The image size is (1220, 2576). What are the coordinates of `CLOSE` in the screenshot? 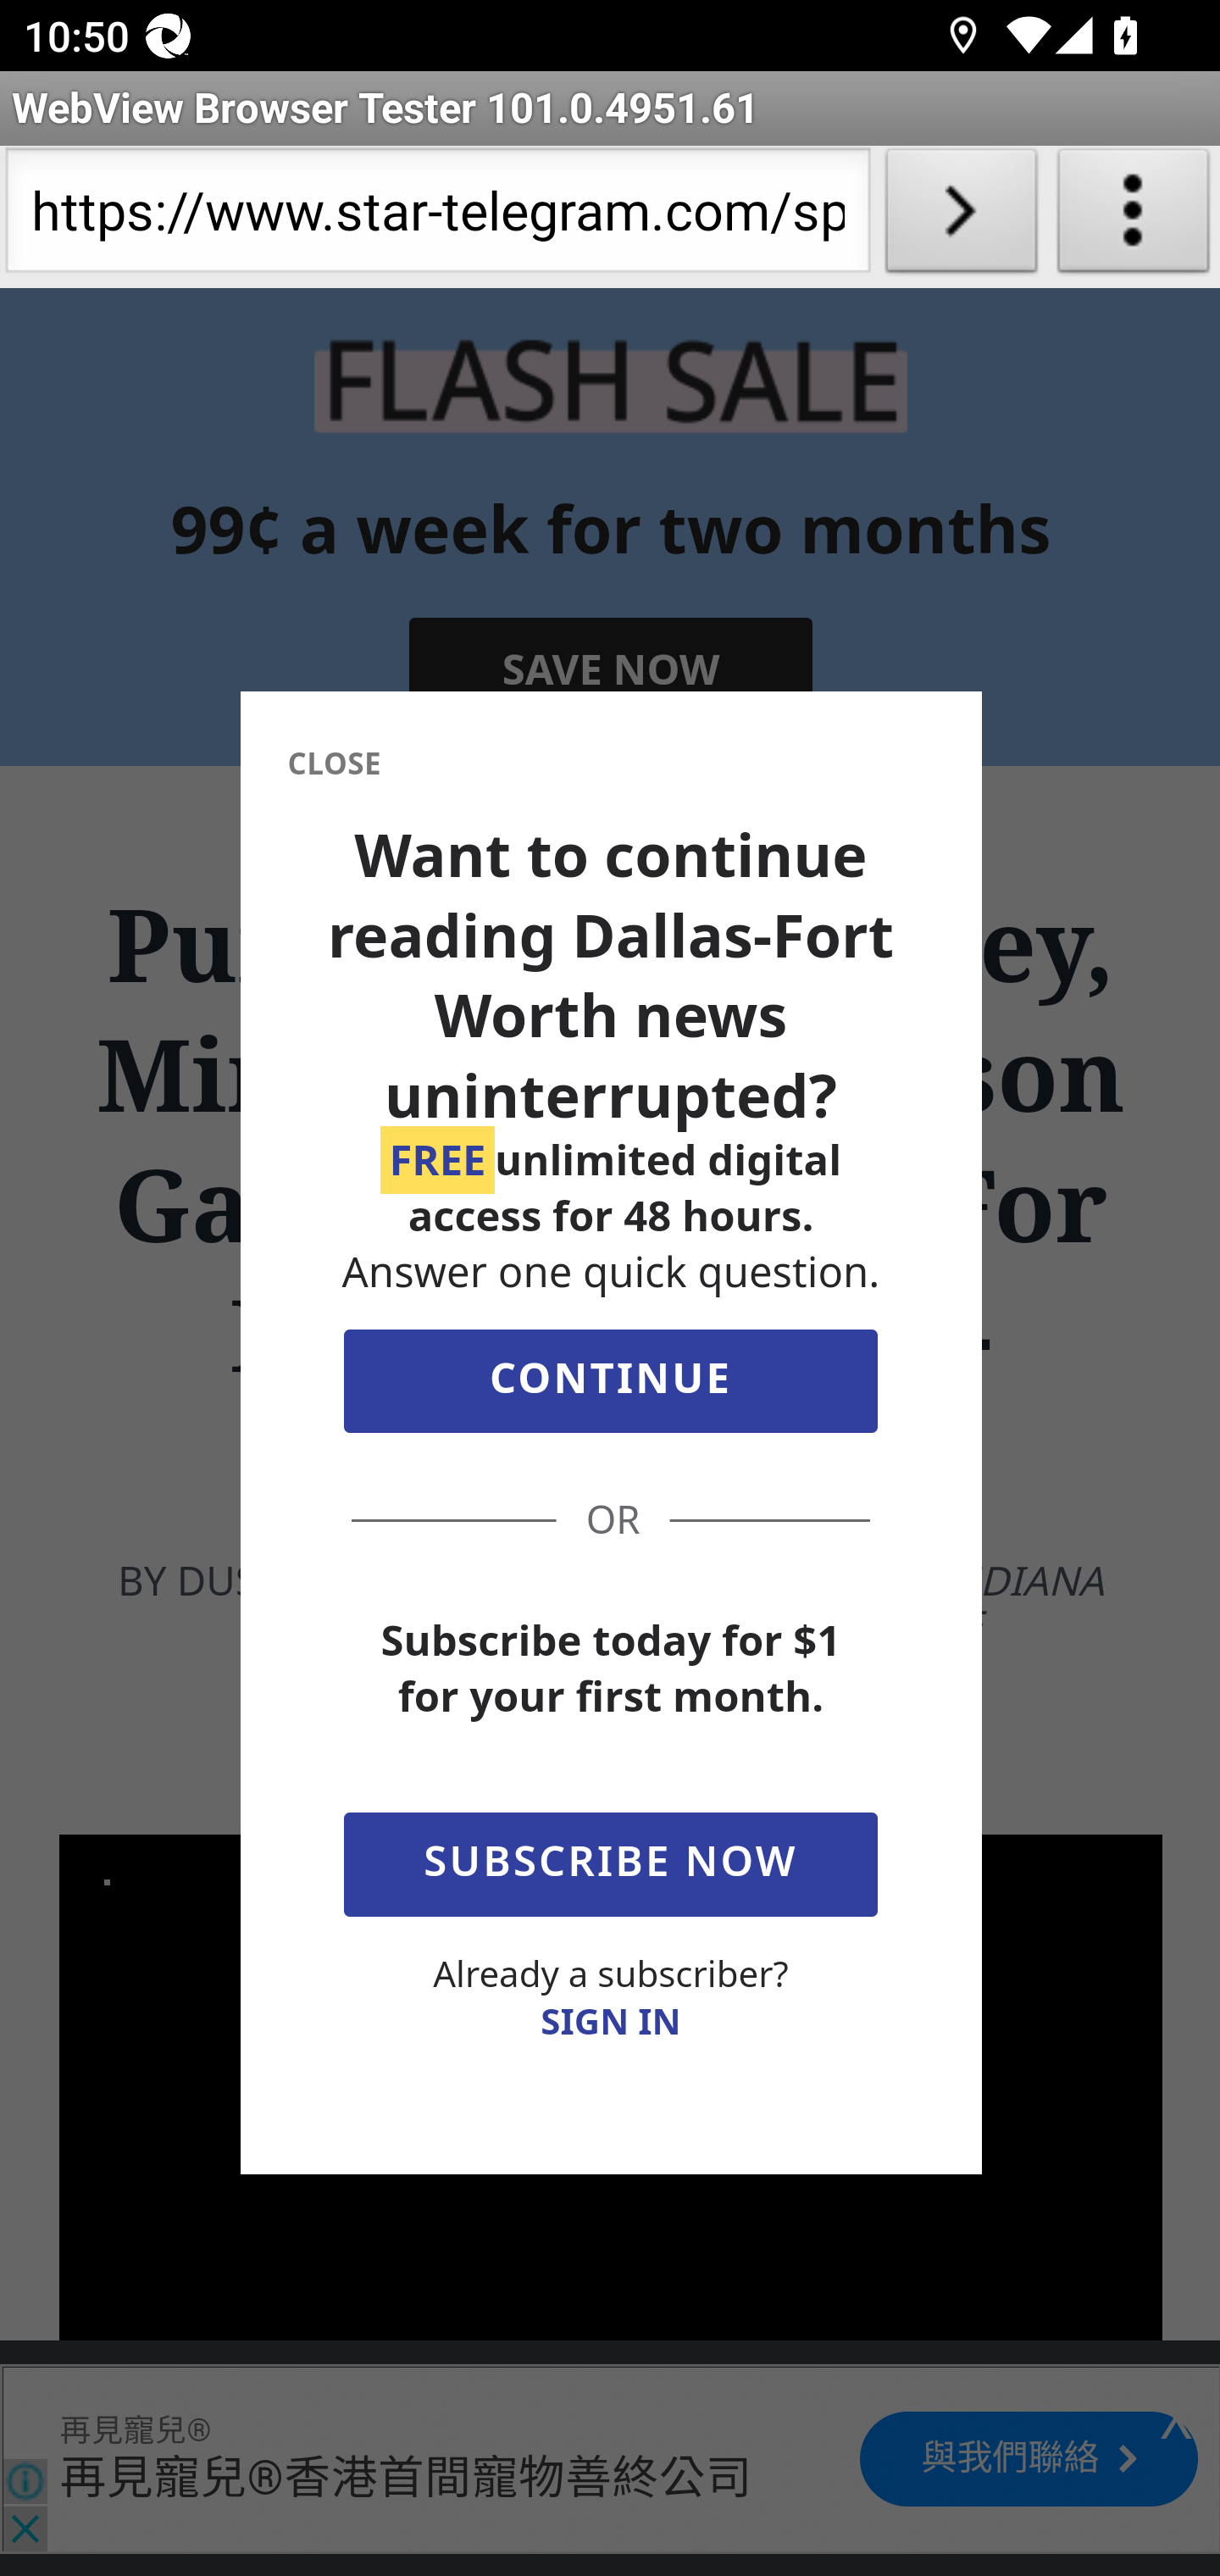 It's located at (333, 768).